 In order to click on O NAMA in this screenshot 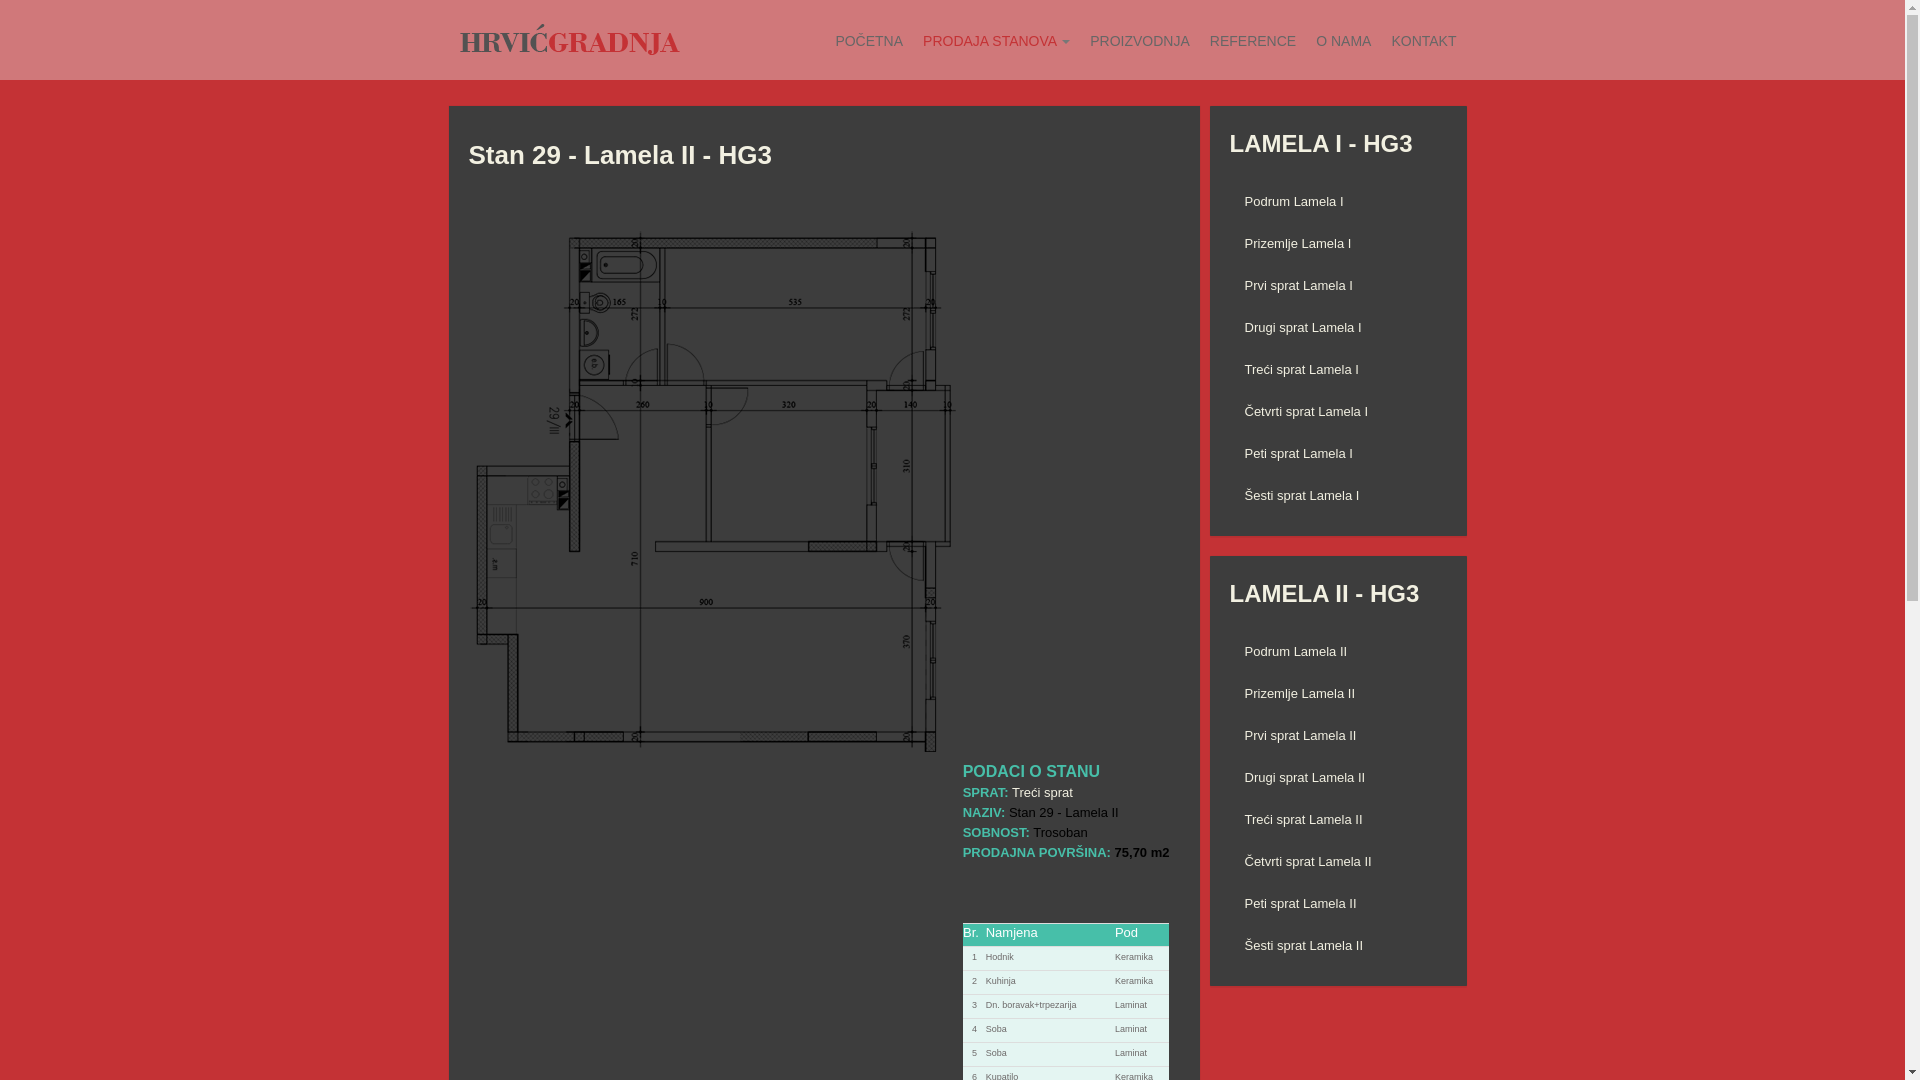, I will do `click(1334, 41)`.